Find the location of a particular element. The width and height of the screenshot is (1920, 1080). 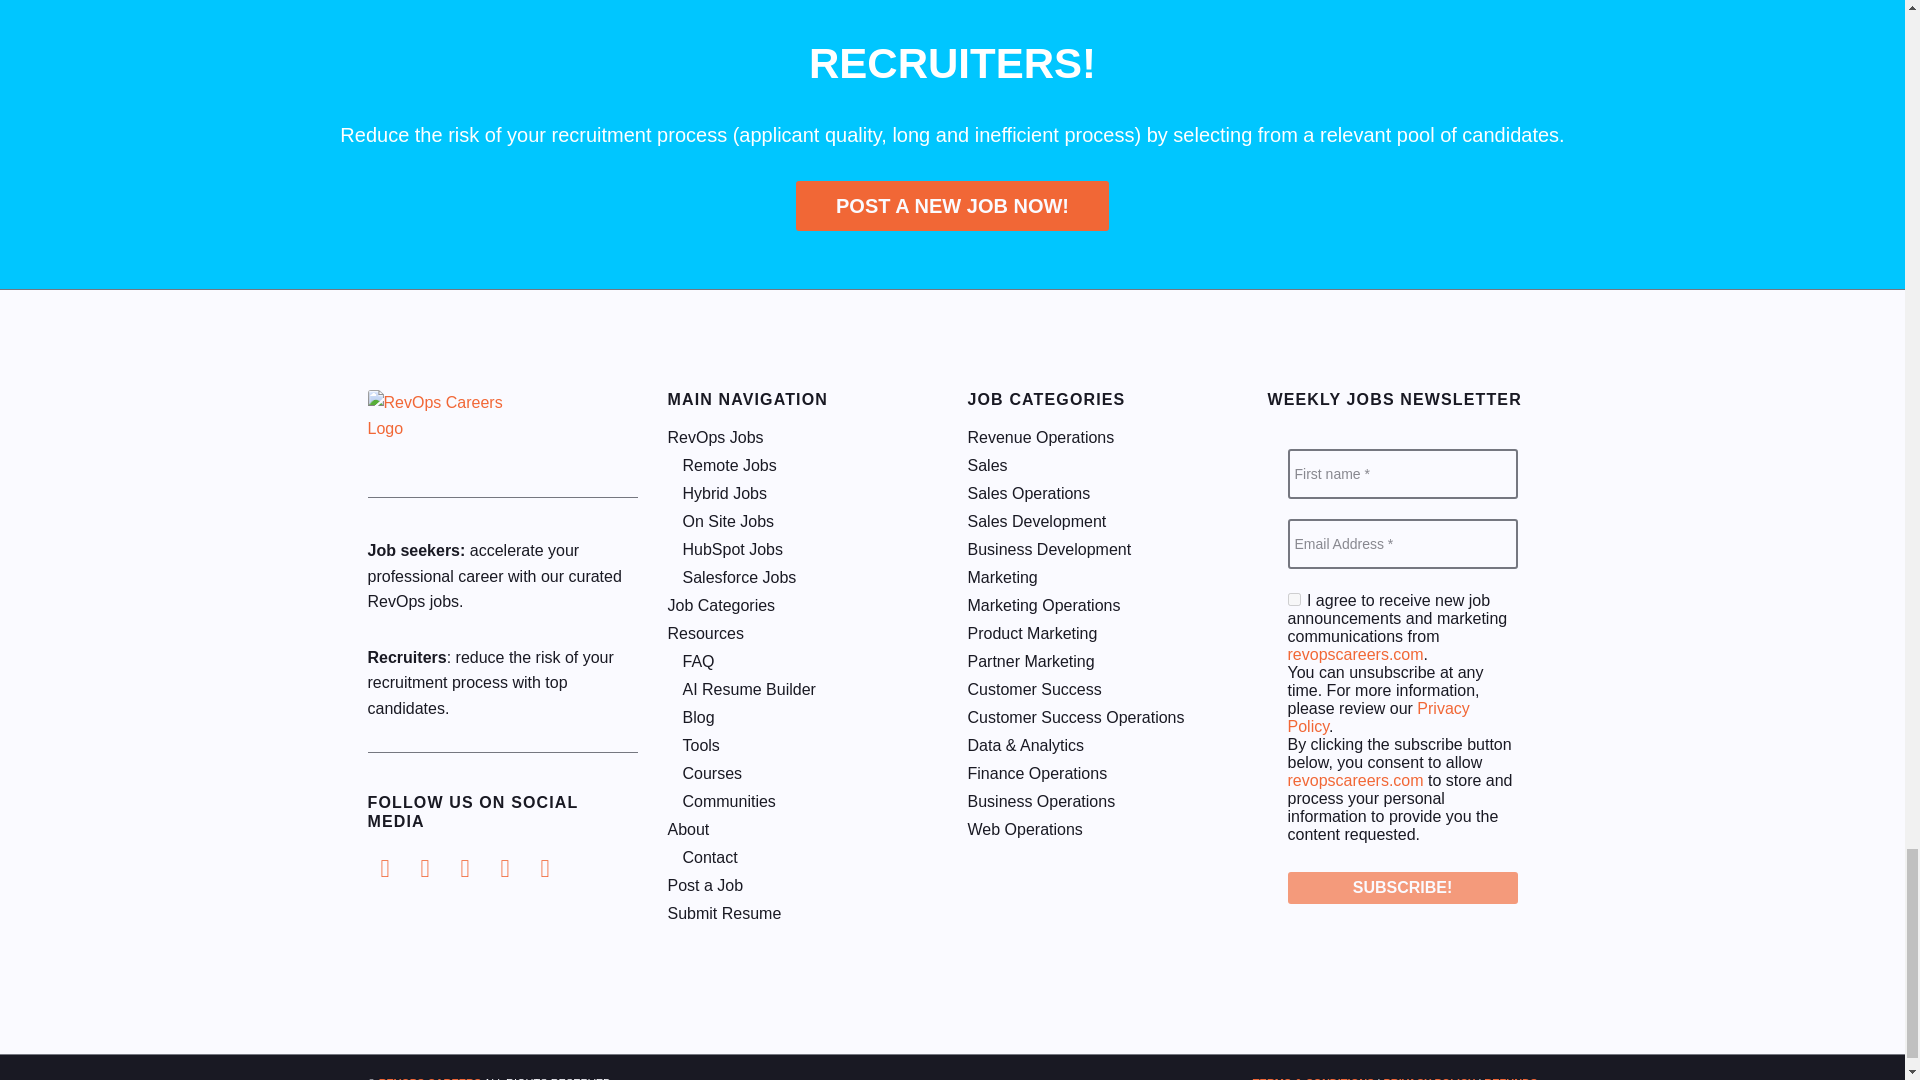

Email Address is located at coordinates (1403, 544).